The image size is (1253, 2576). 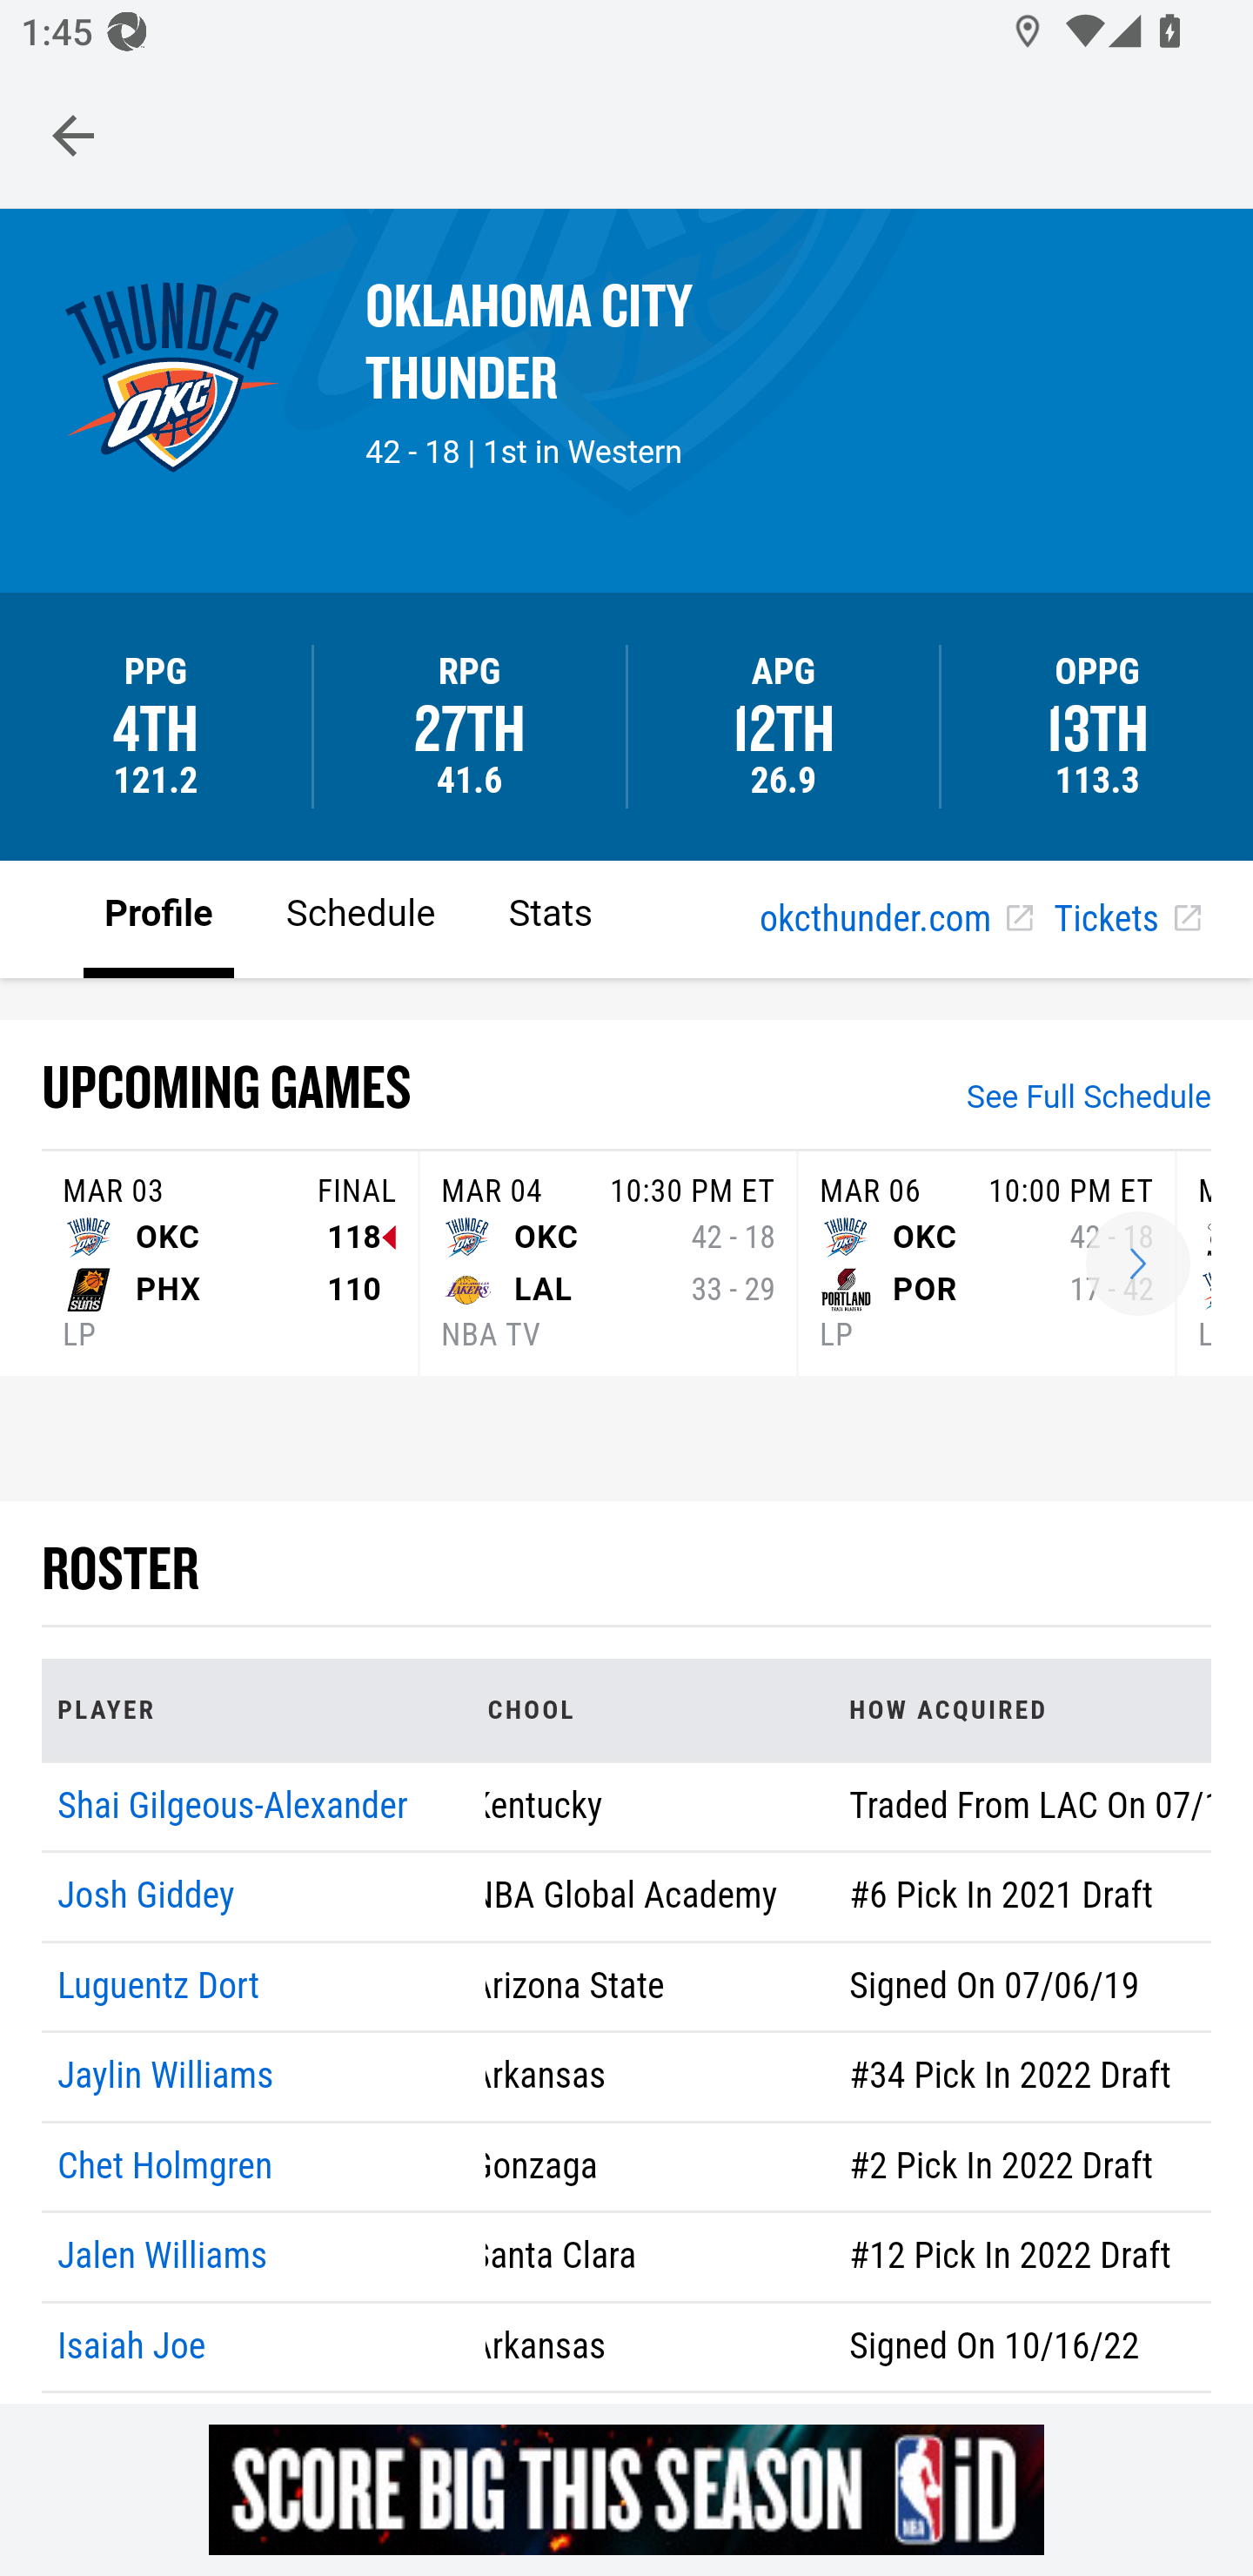 I want to click on Navigate up, so click(x=73, y=135).